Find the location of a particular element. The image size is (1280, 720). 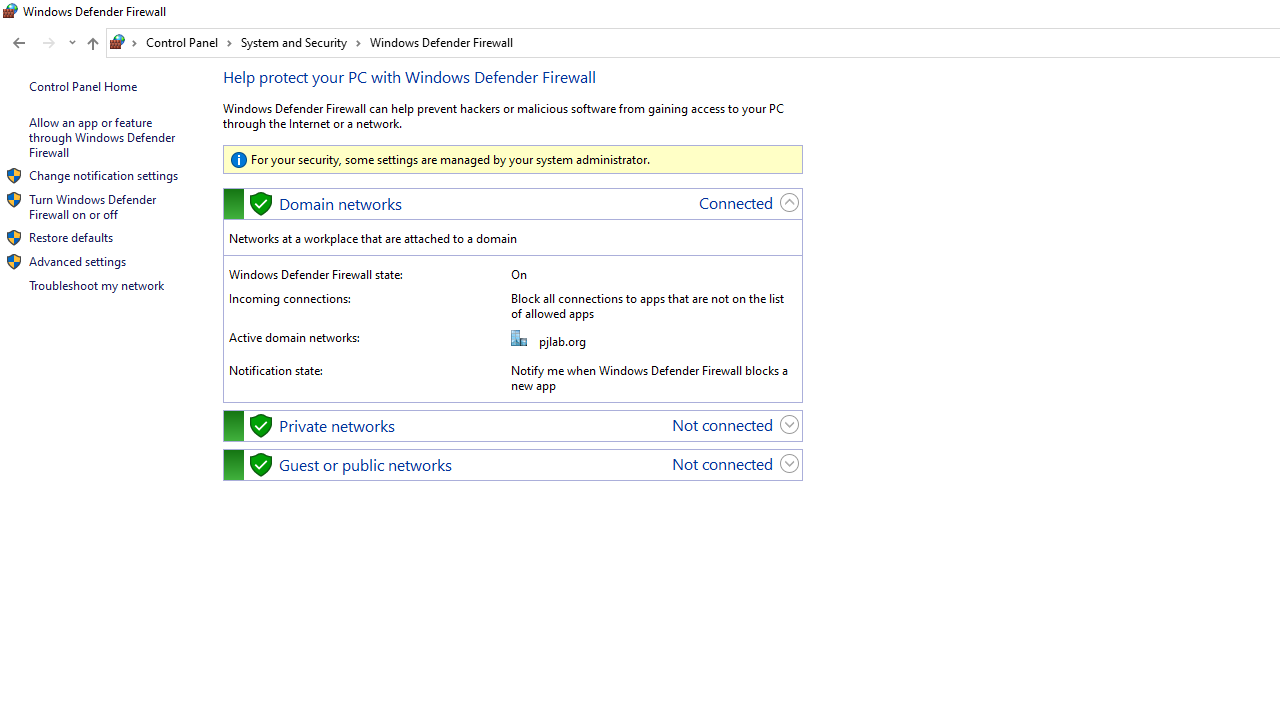

Troubleshoot my network is located at coordinates (96, 285).